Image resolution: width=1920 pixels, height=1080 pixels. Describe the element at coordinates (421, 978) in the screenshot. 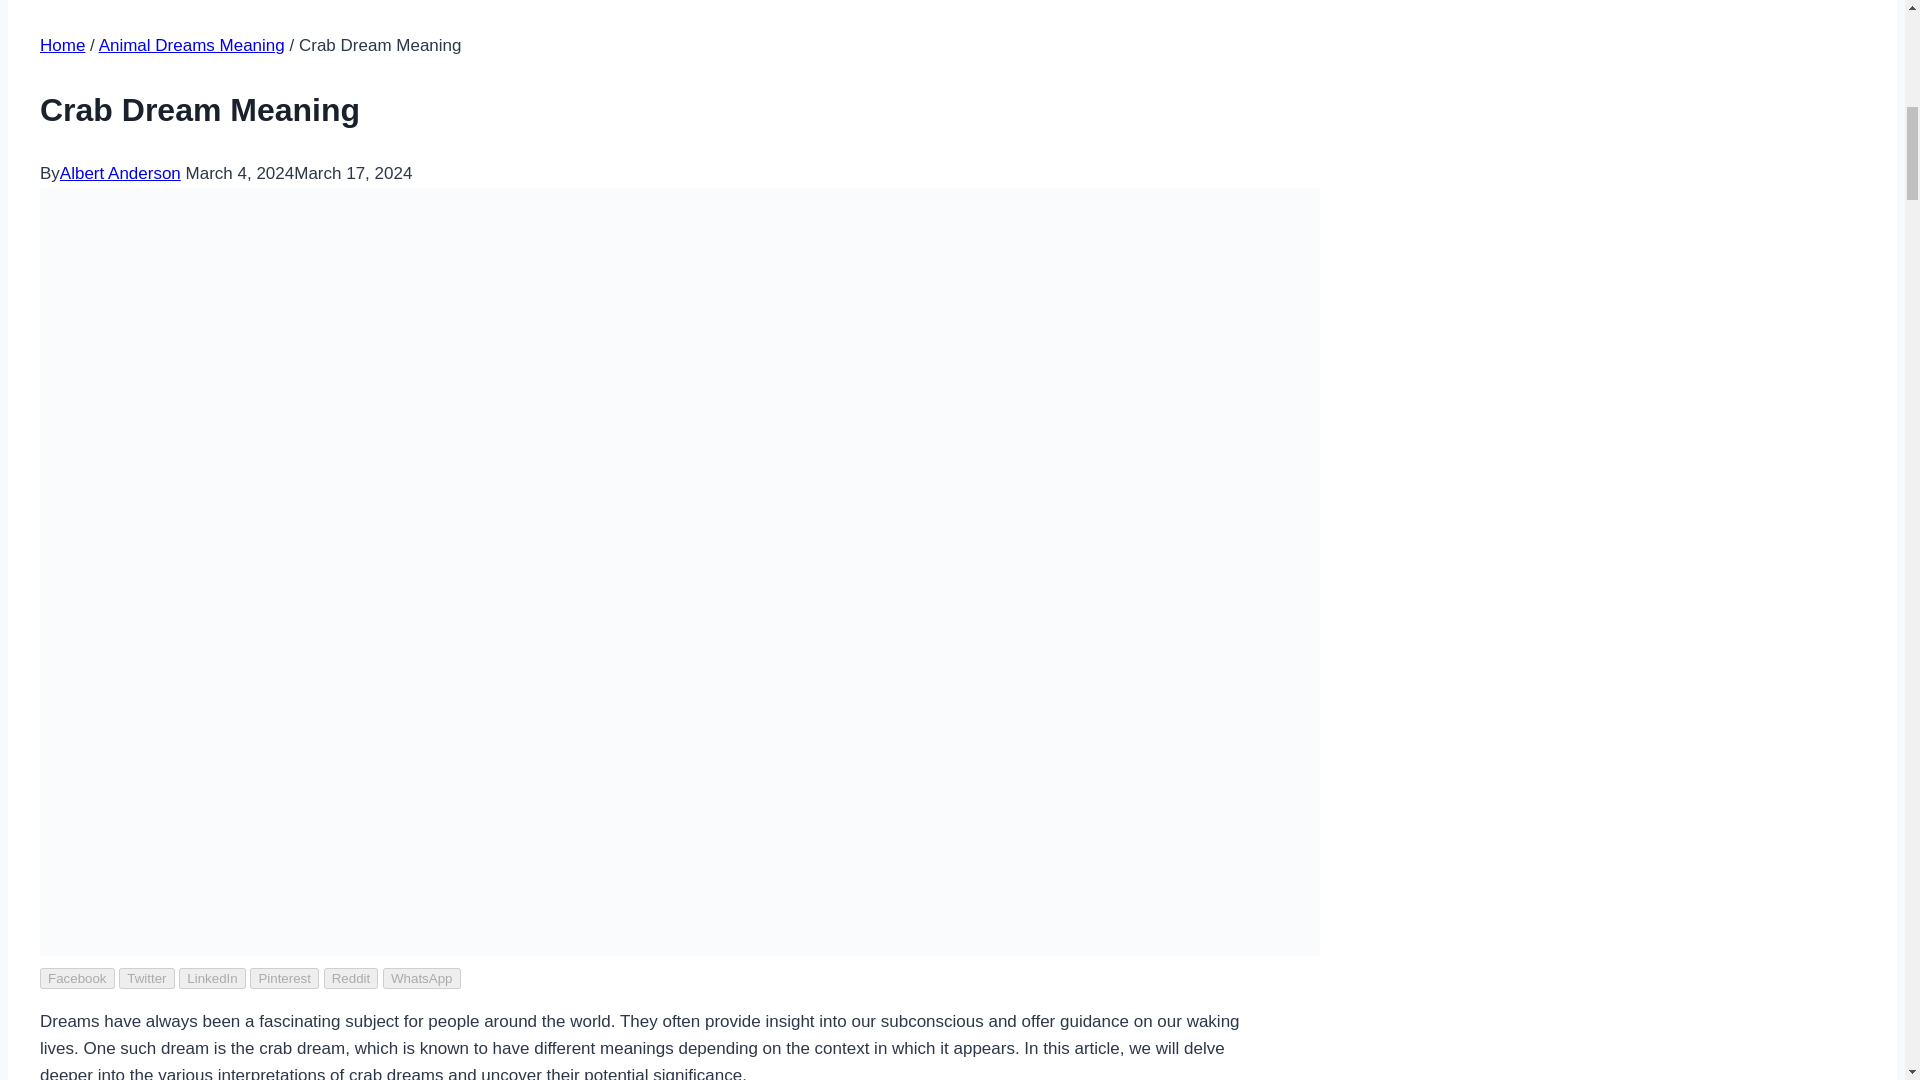

I see `WhatsApp` at that location.